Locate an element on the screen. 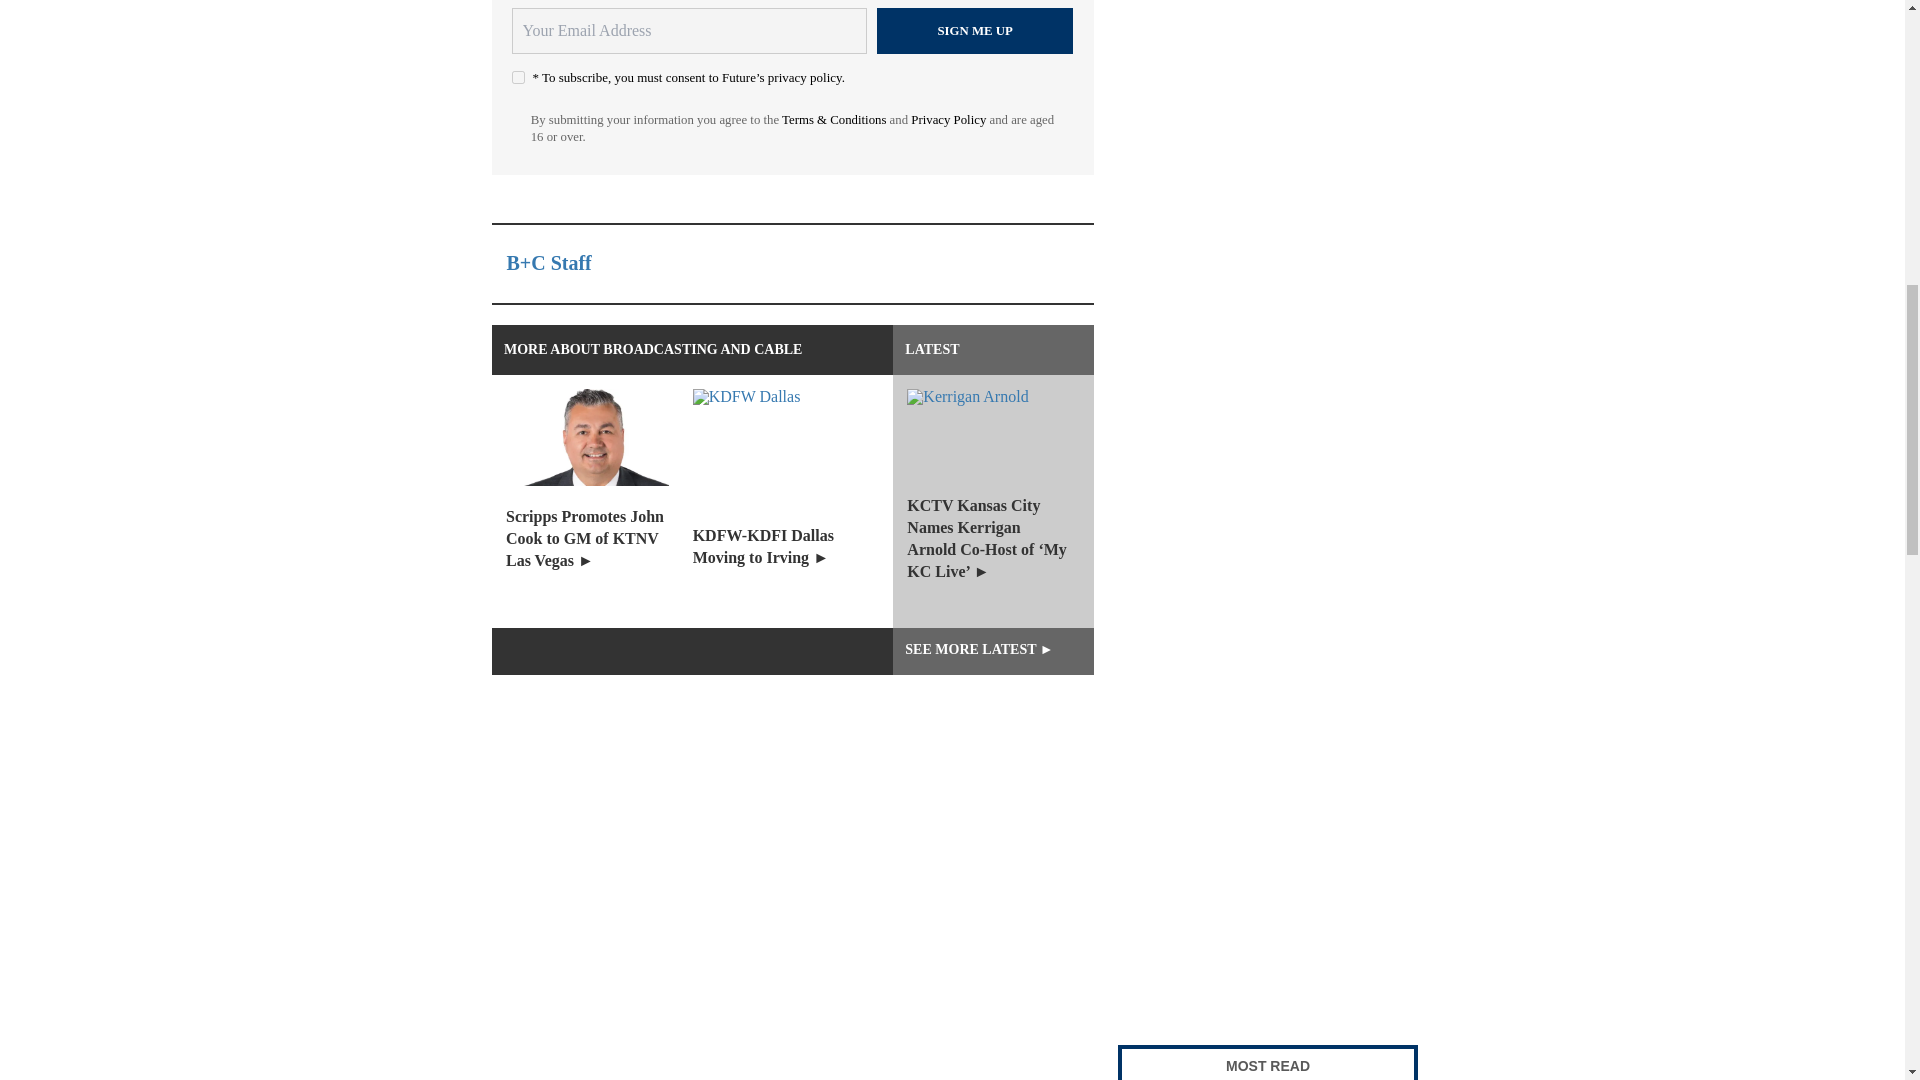 Image resolution: width=1920 pixels, height=1080 pixels. Sign me up is located at coordinates (975, 30).